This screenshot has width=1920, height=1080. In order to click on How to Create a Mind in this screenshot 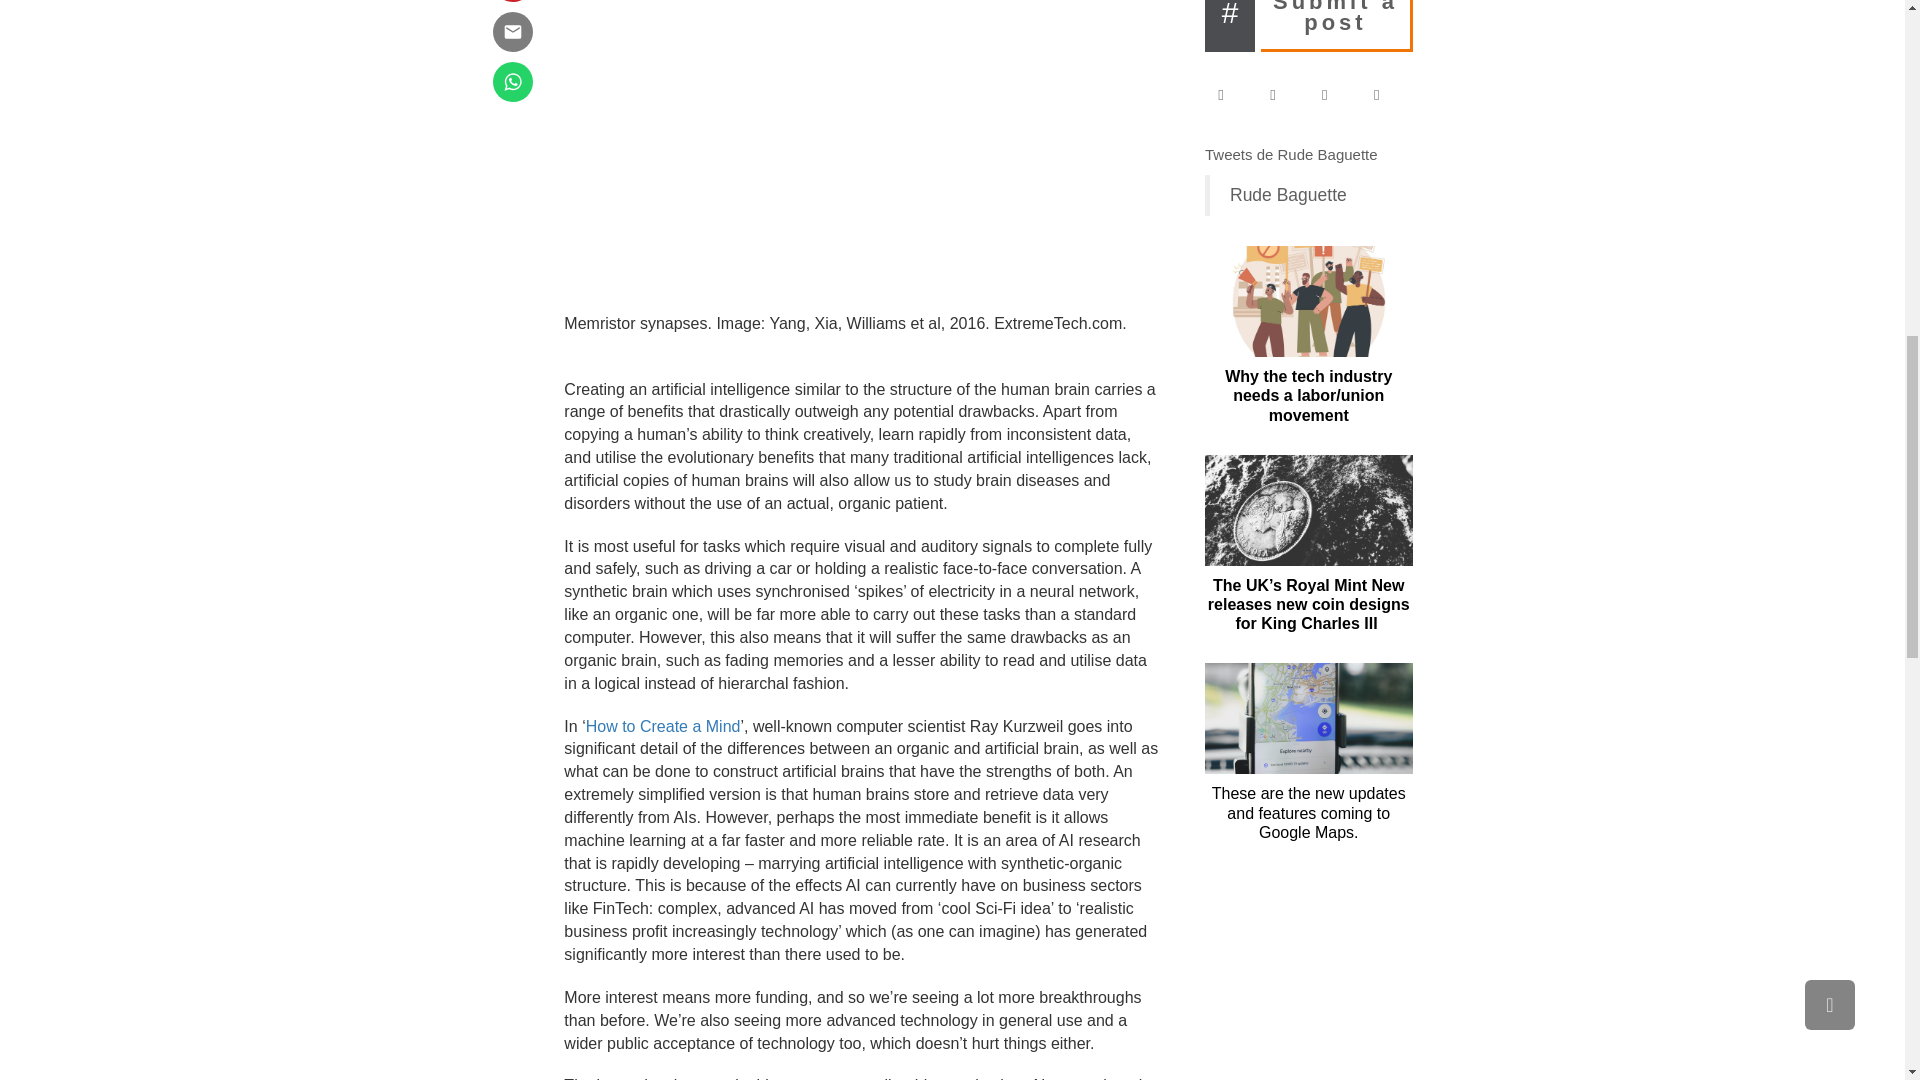, I will do `click(663, 726)`.